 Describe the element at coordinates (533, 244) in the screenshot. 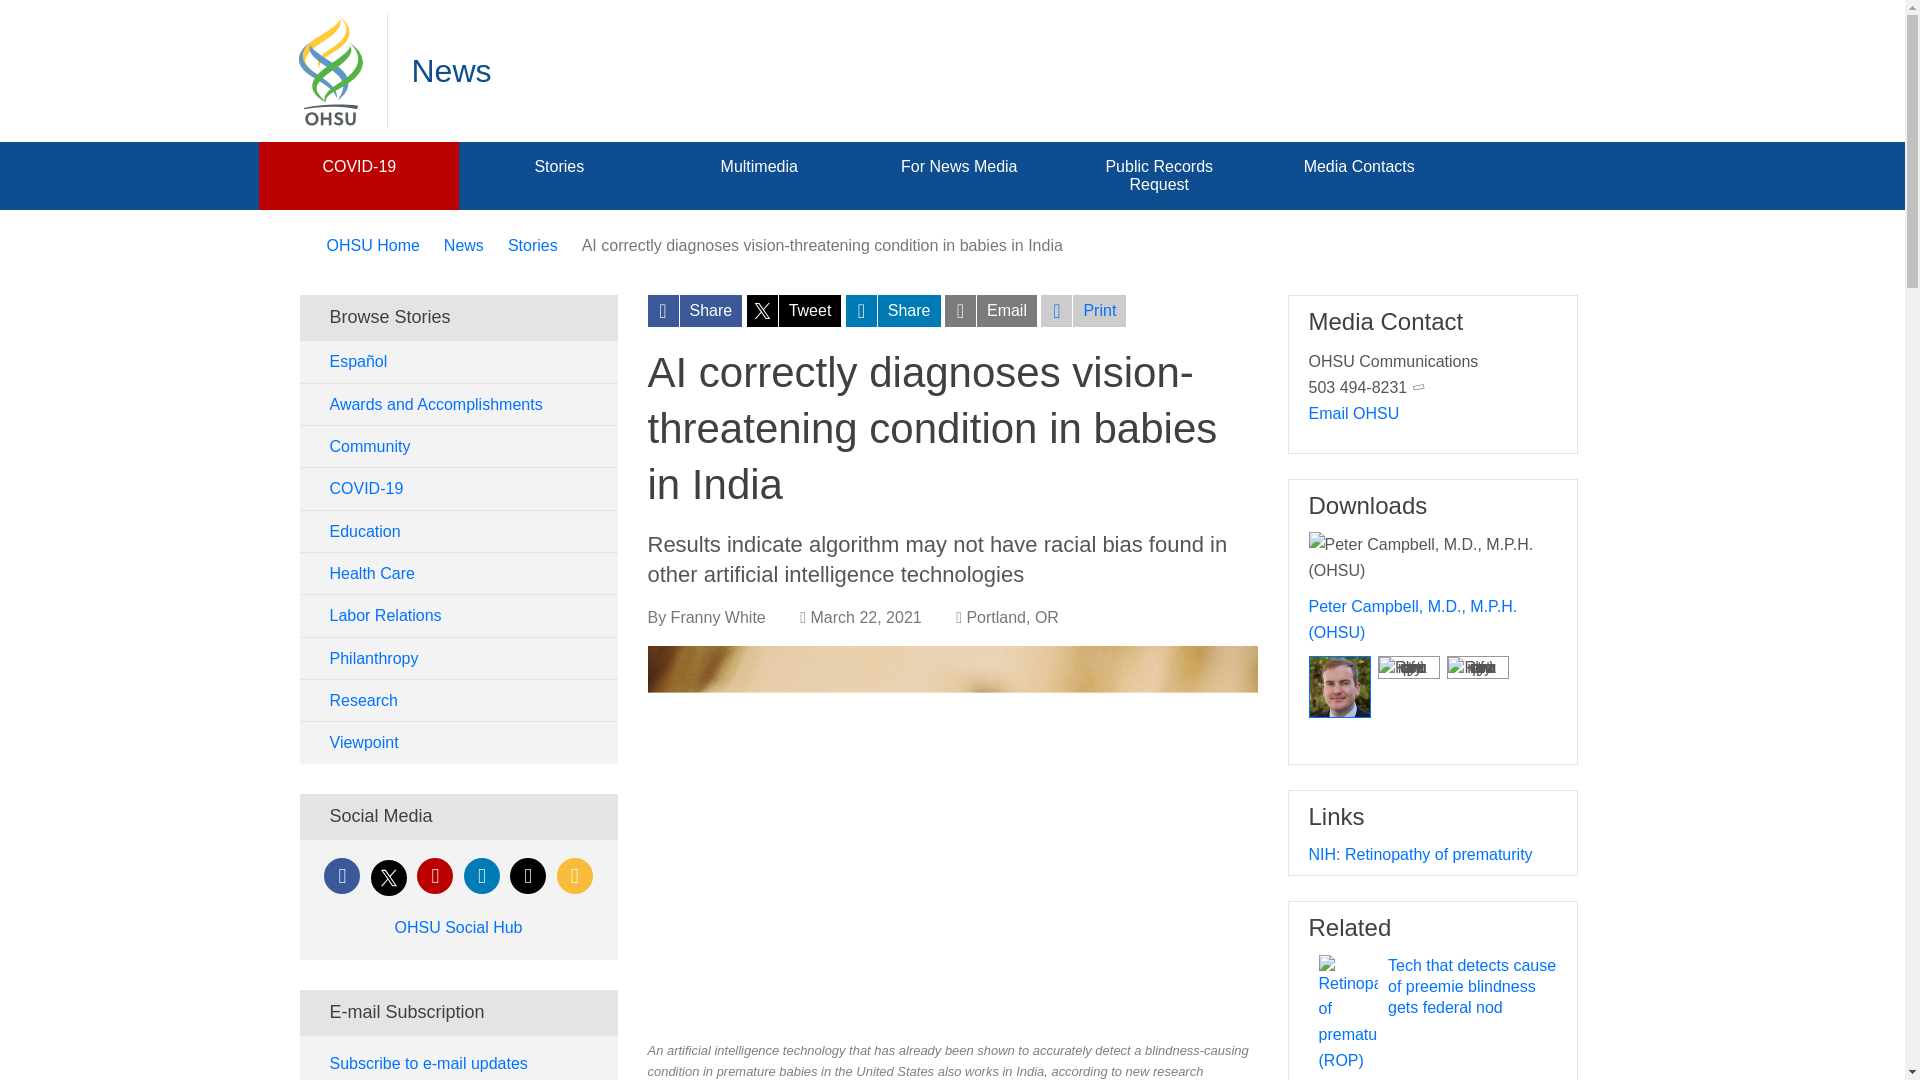

I see `Stories` at that location.